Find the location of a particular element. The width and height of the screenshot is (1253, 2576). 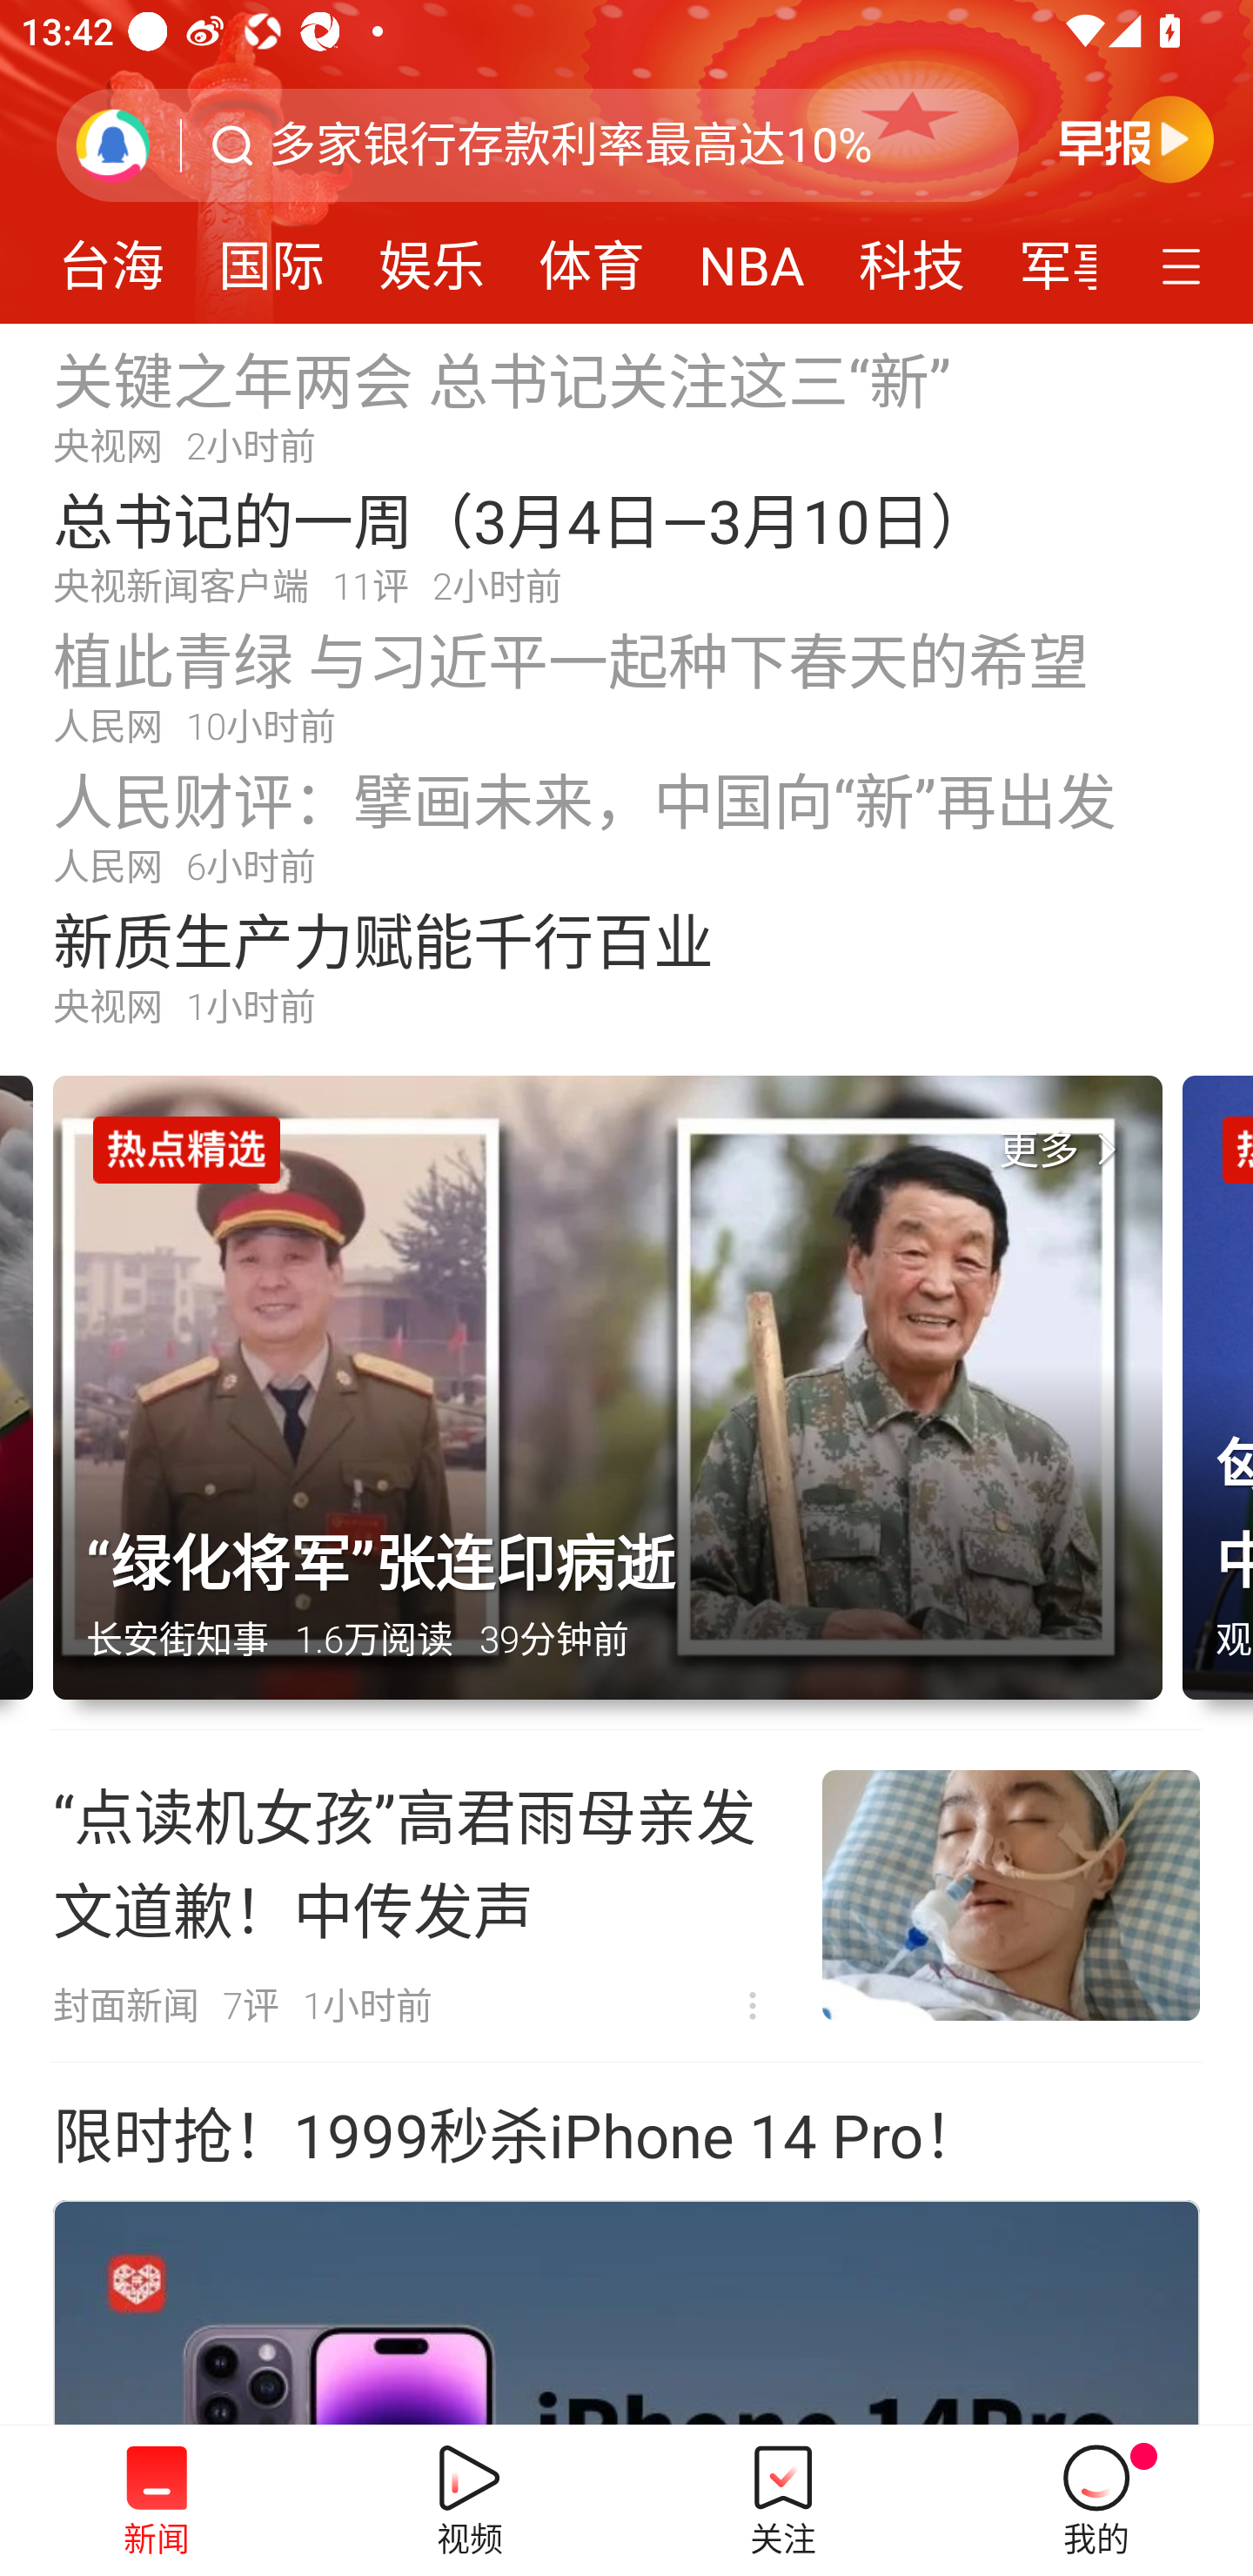

更多  is located at coordinates (1064, 1150).